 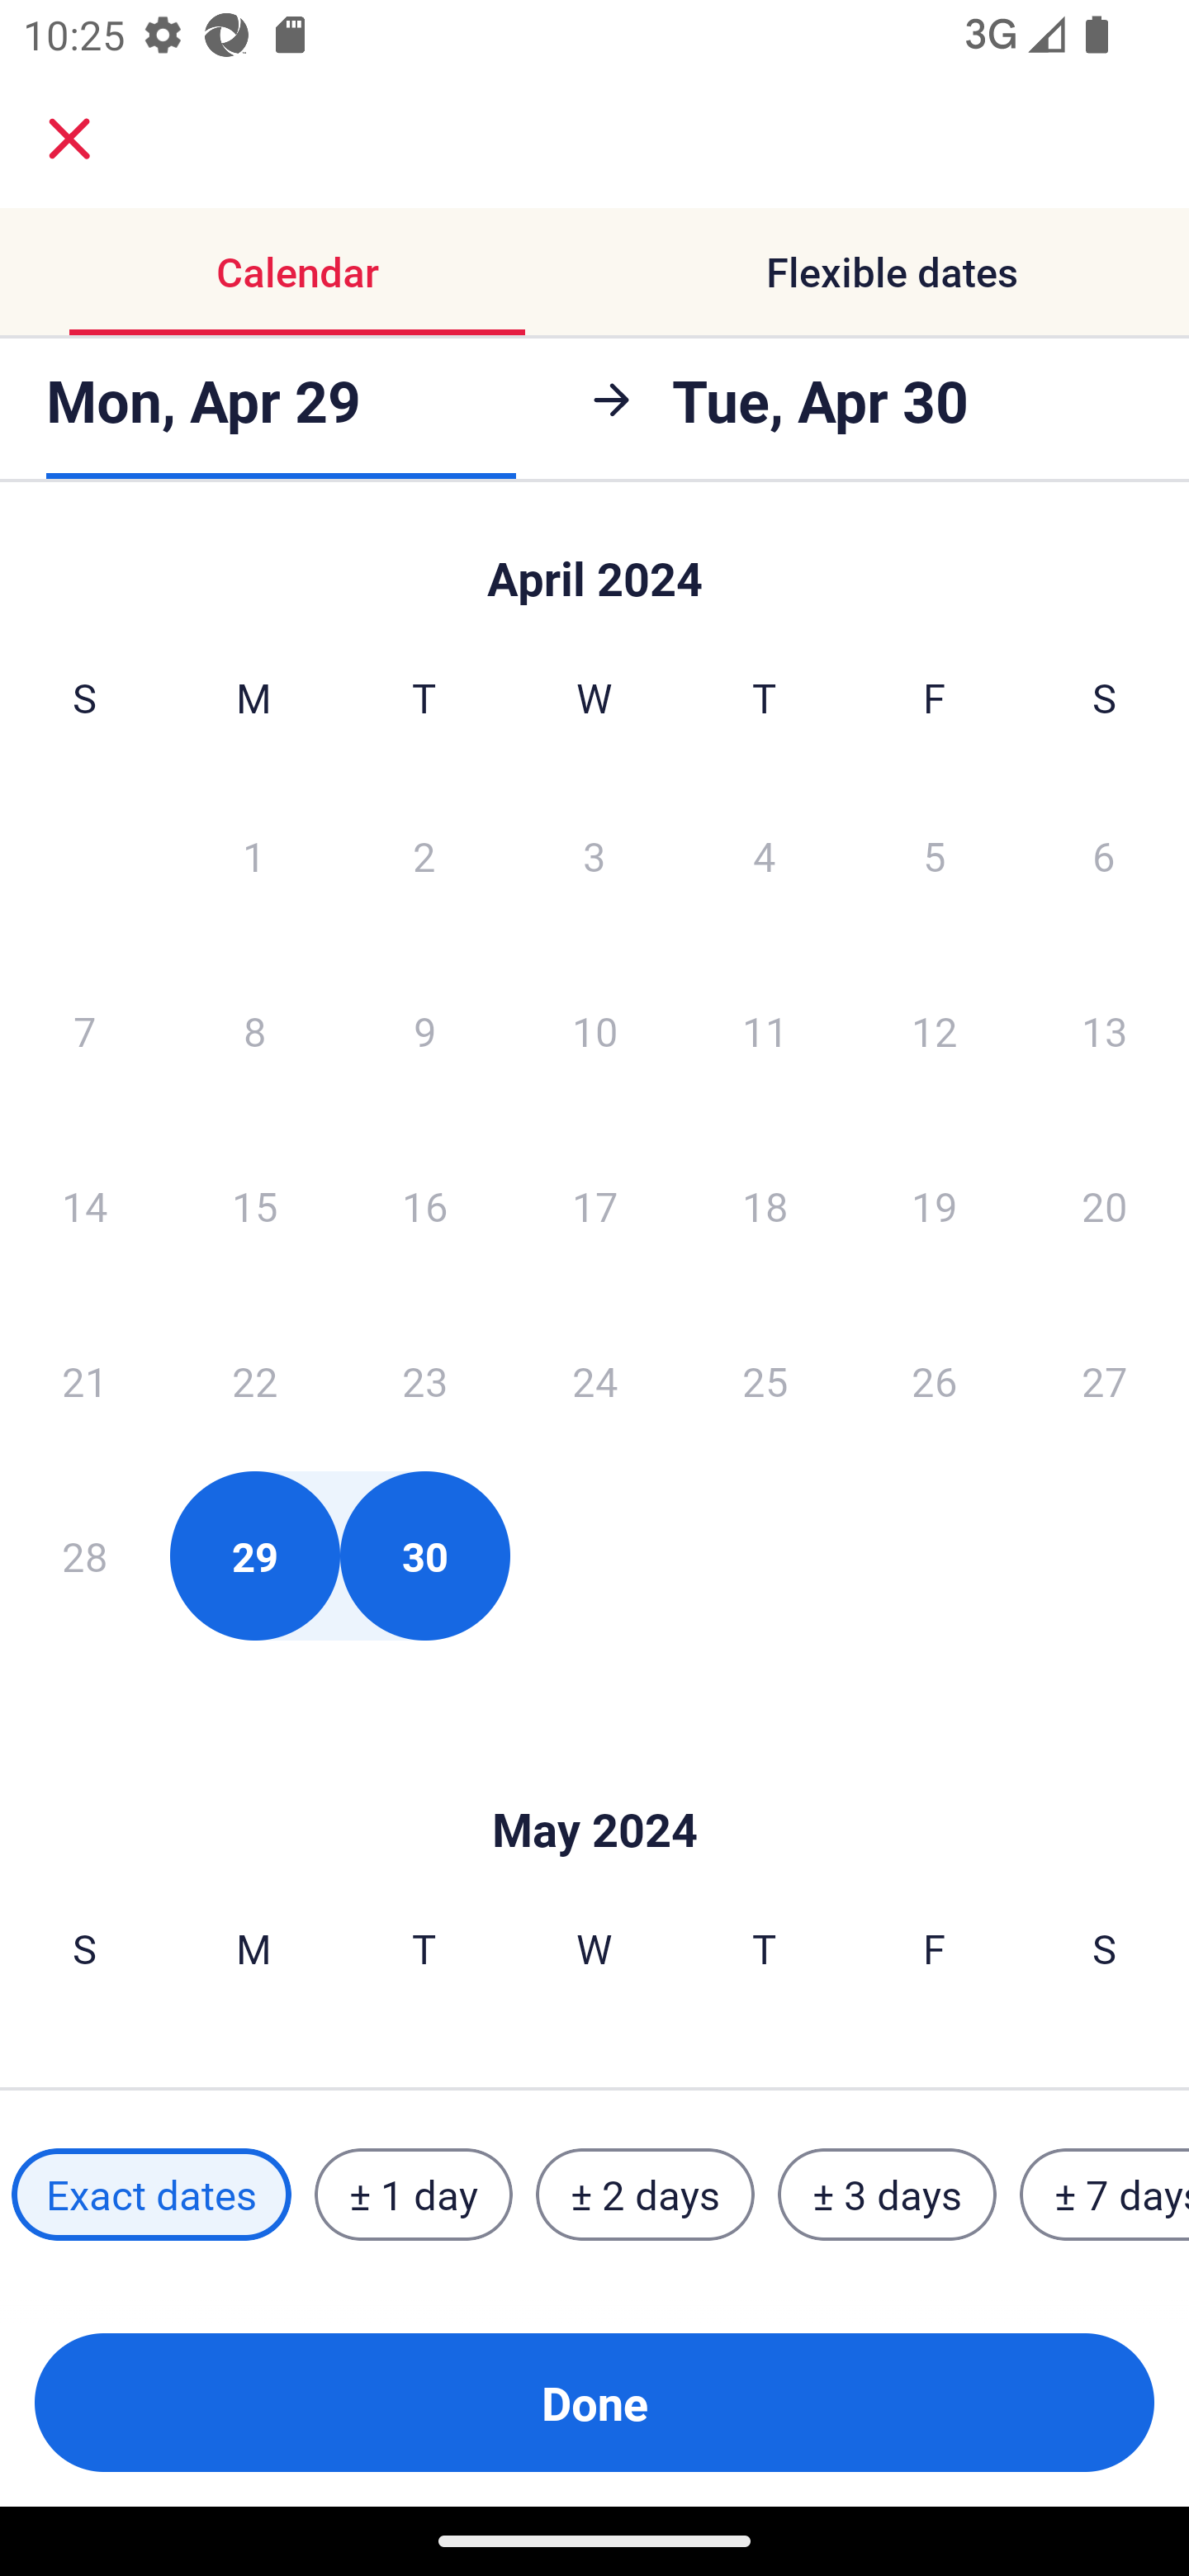 I want to click on 12 Friday, April 12, 2024, so click(x=935, y=1030).